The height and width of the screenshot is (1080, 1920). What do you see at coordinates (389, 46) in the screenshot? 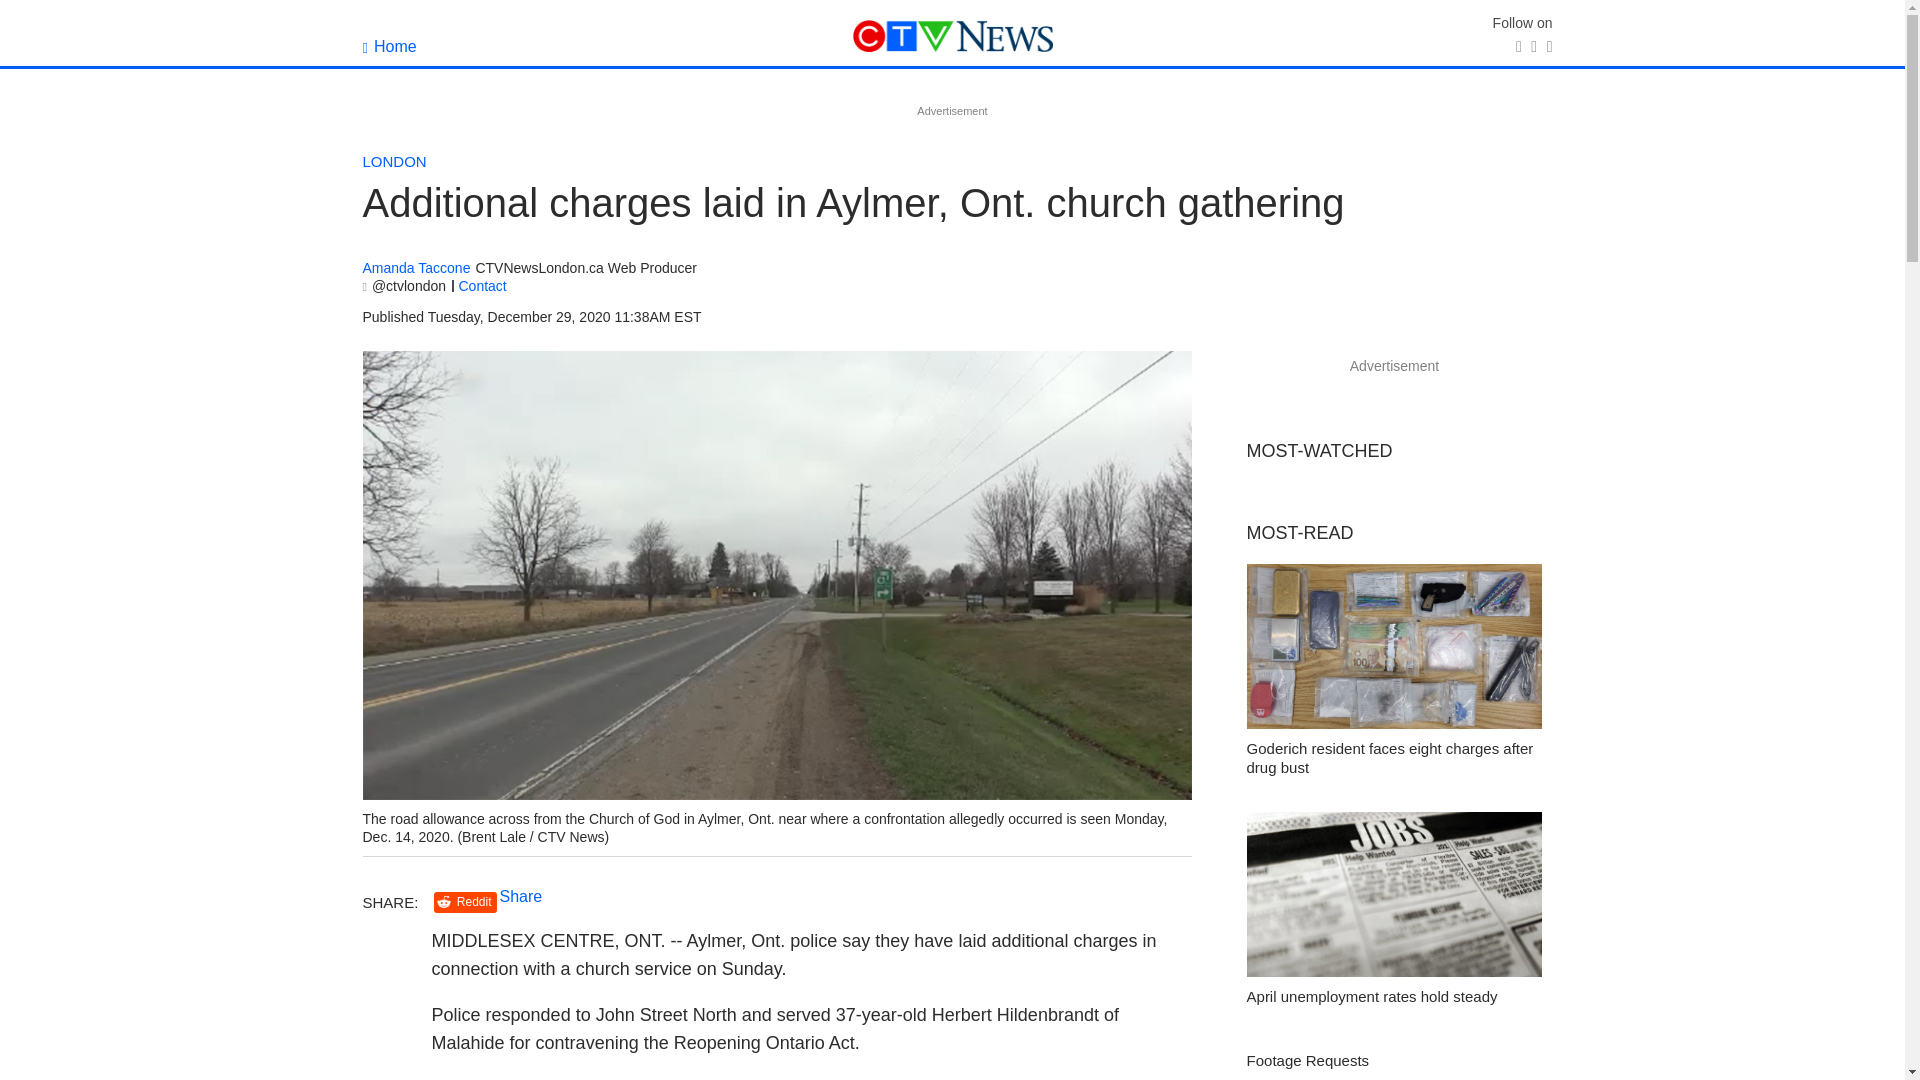
I see `Home` at bounding box center [389, 46].